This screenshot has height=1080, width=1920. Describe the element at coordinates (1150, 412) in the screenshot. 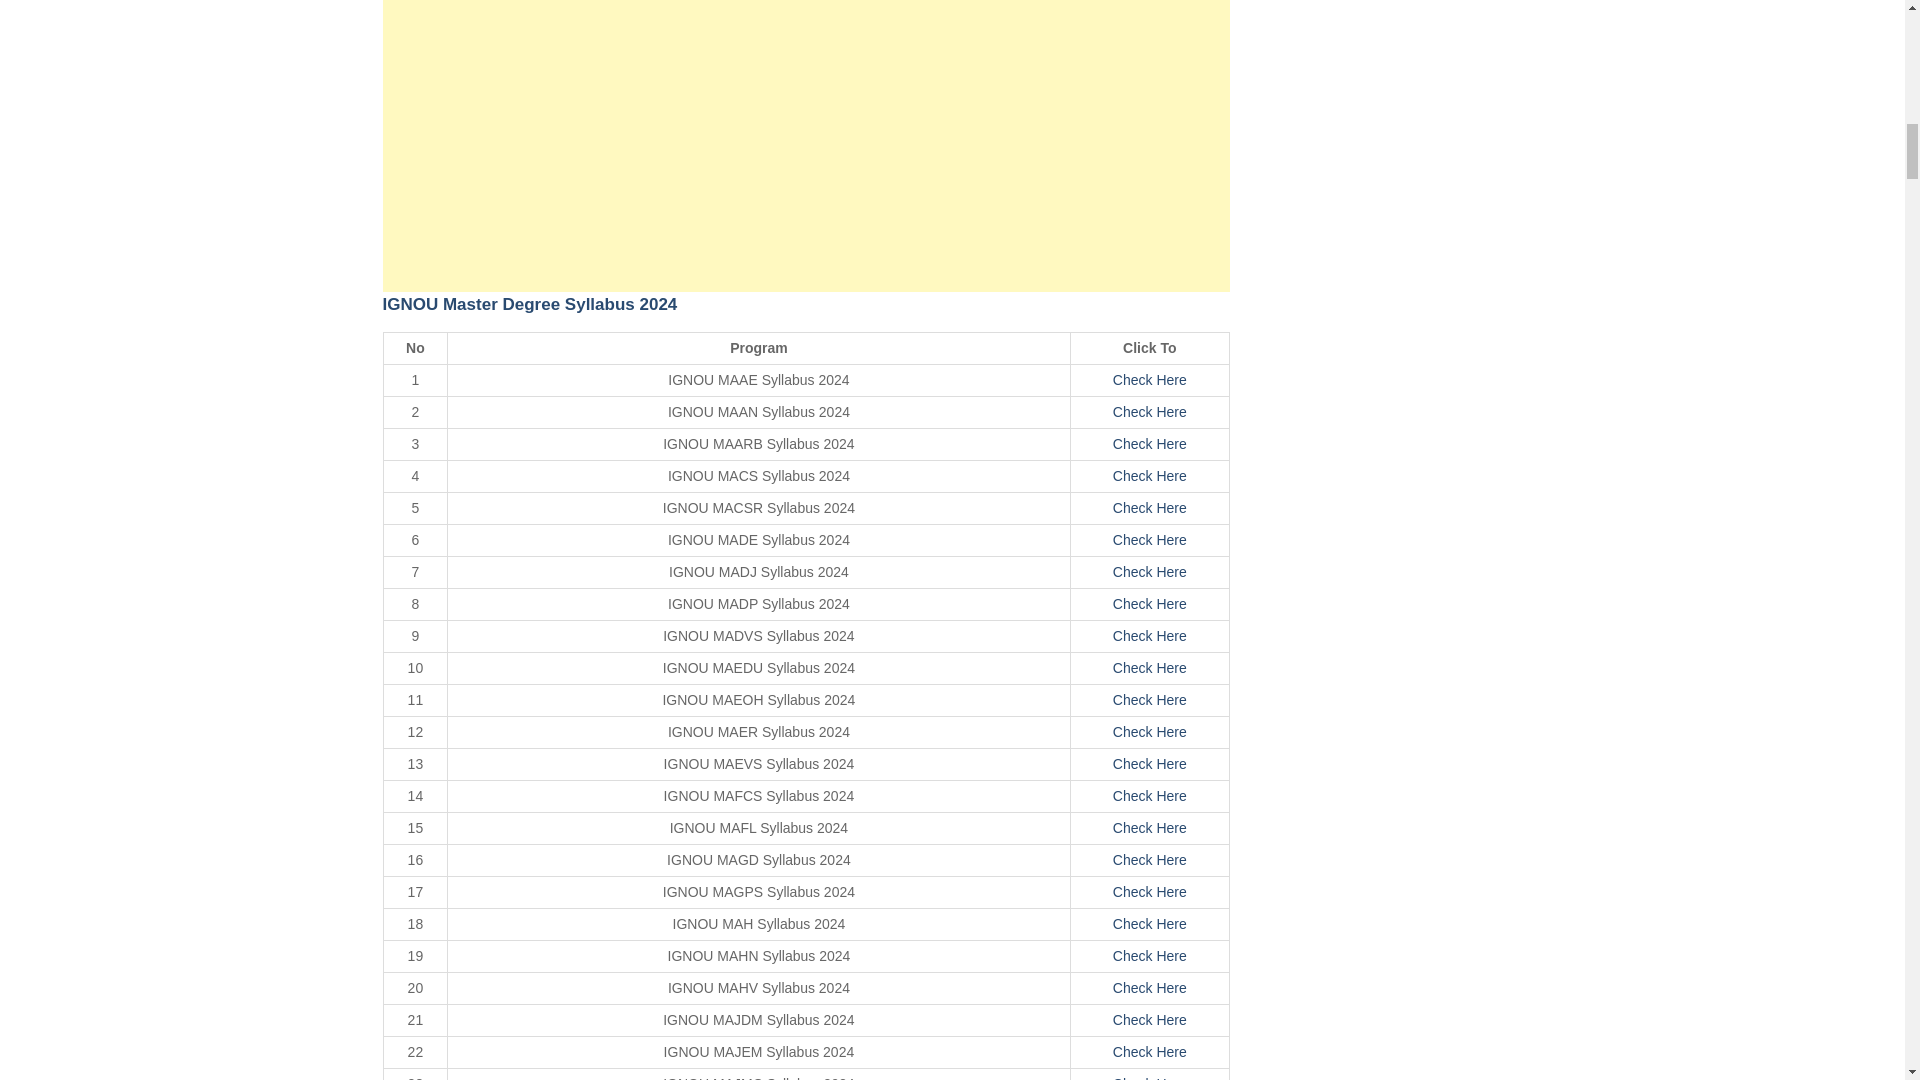

I see `Check Here` at that location.